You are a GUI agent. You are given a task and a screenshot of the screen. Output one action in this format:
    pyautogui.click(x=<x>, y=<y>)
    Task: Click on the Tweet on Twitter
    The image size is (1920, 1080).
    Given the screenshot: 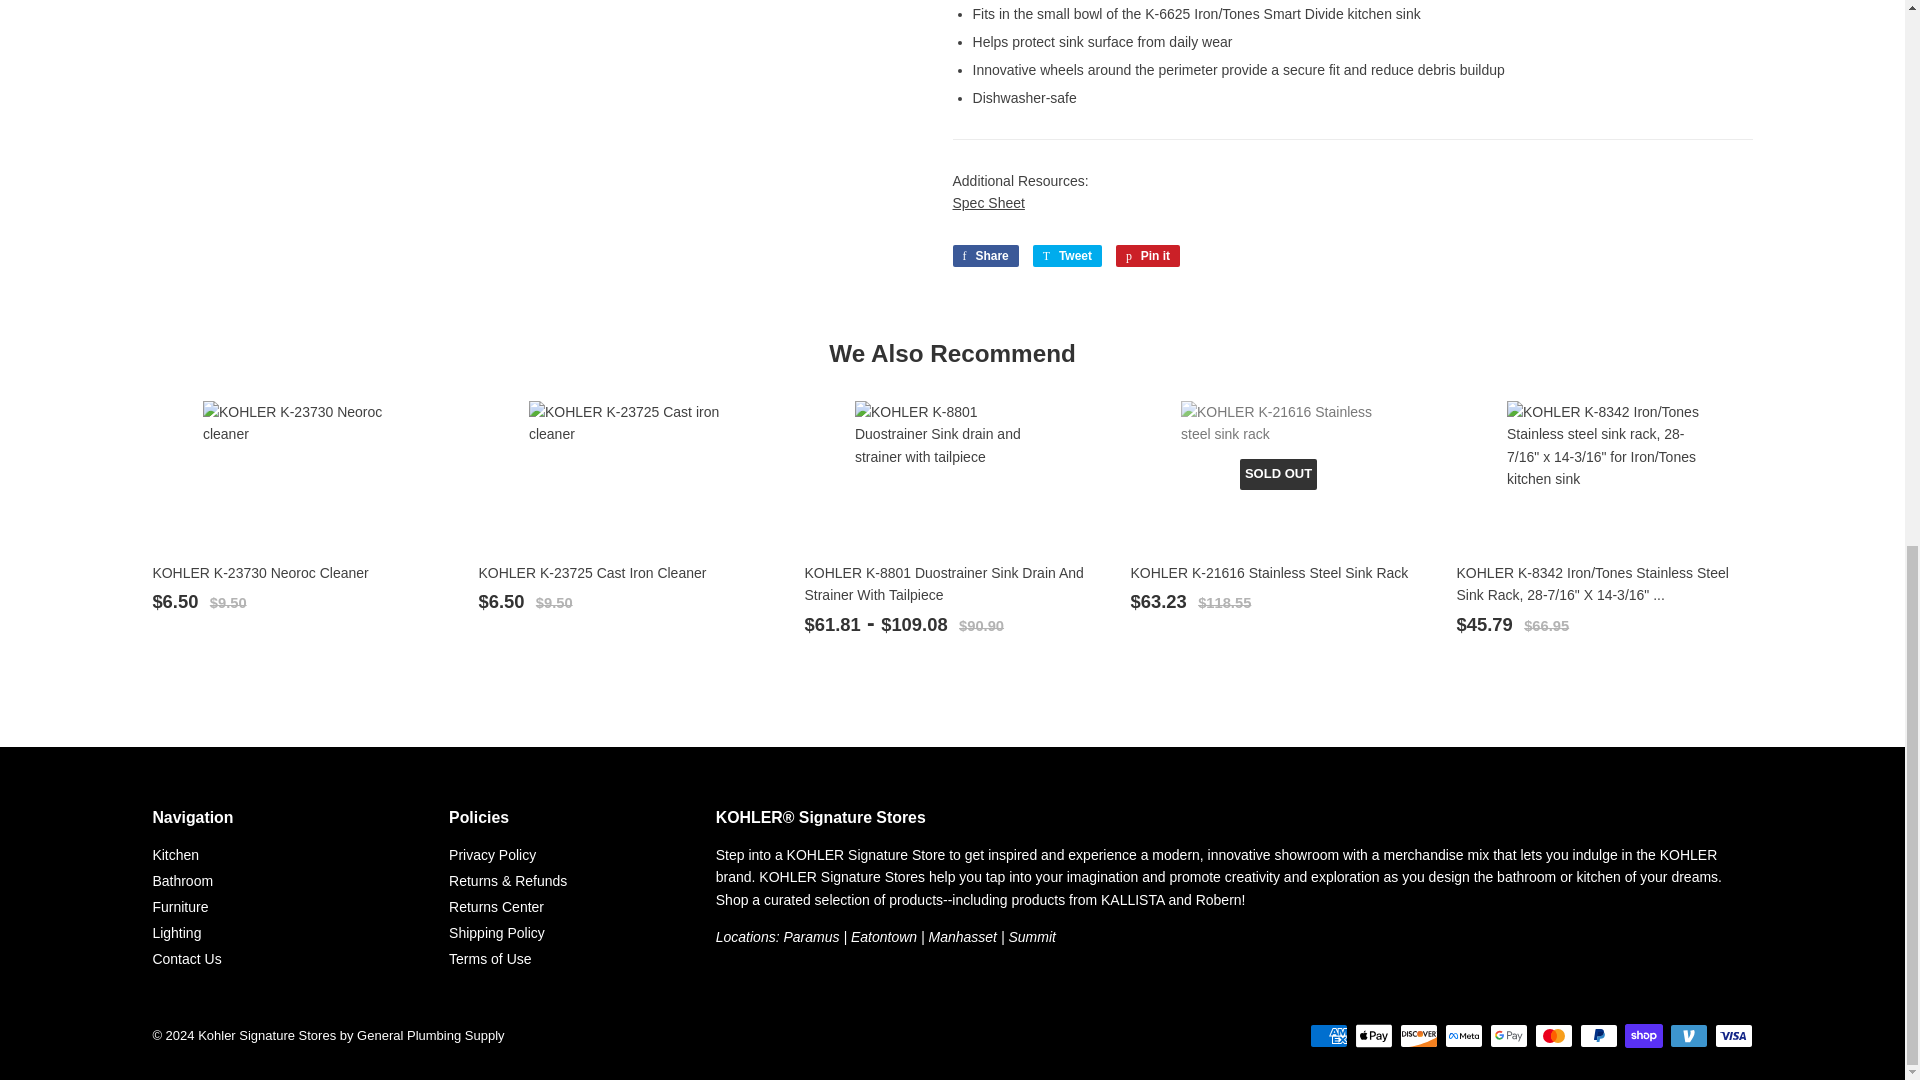 What is the action you would take?
    pyautogui.click(x=1067, y=256)
    